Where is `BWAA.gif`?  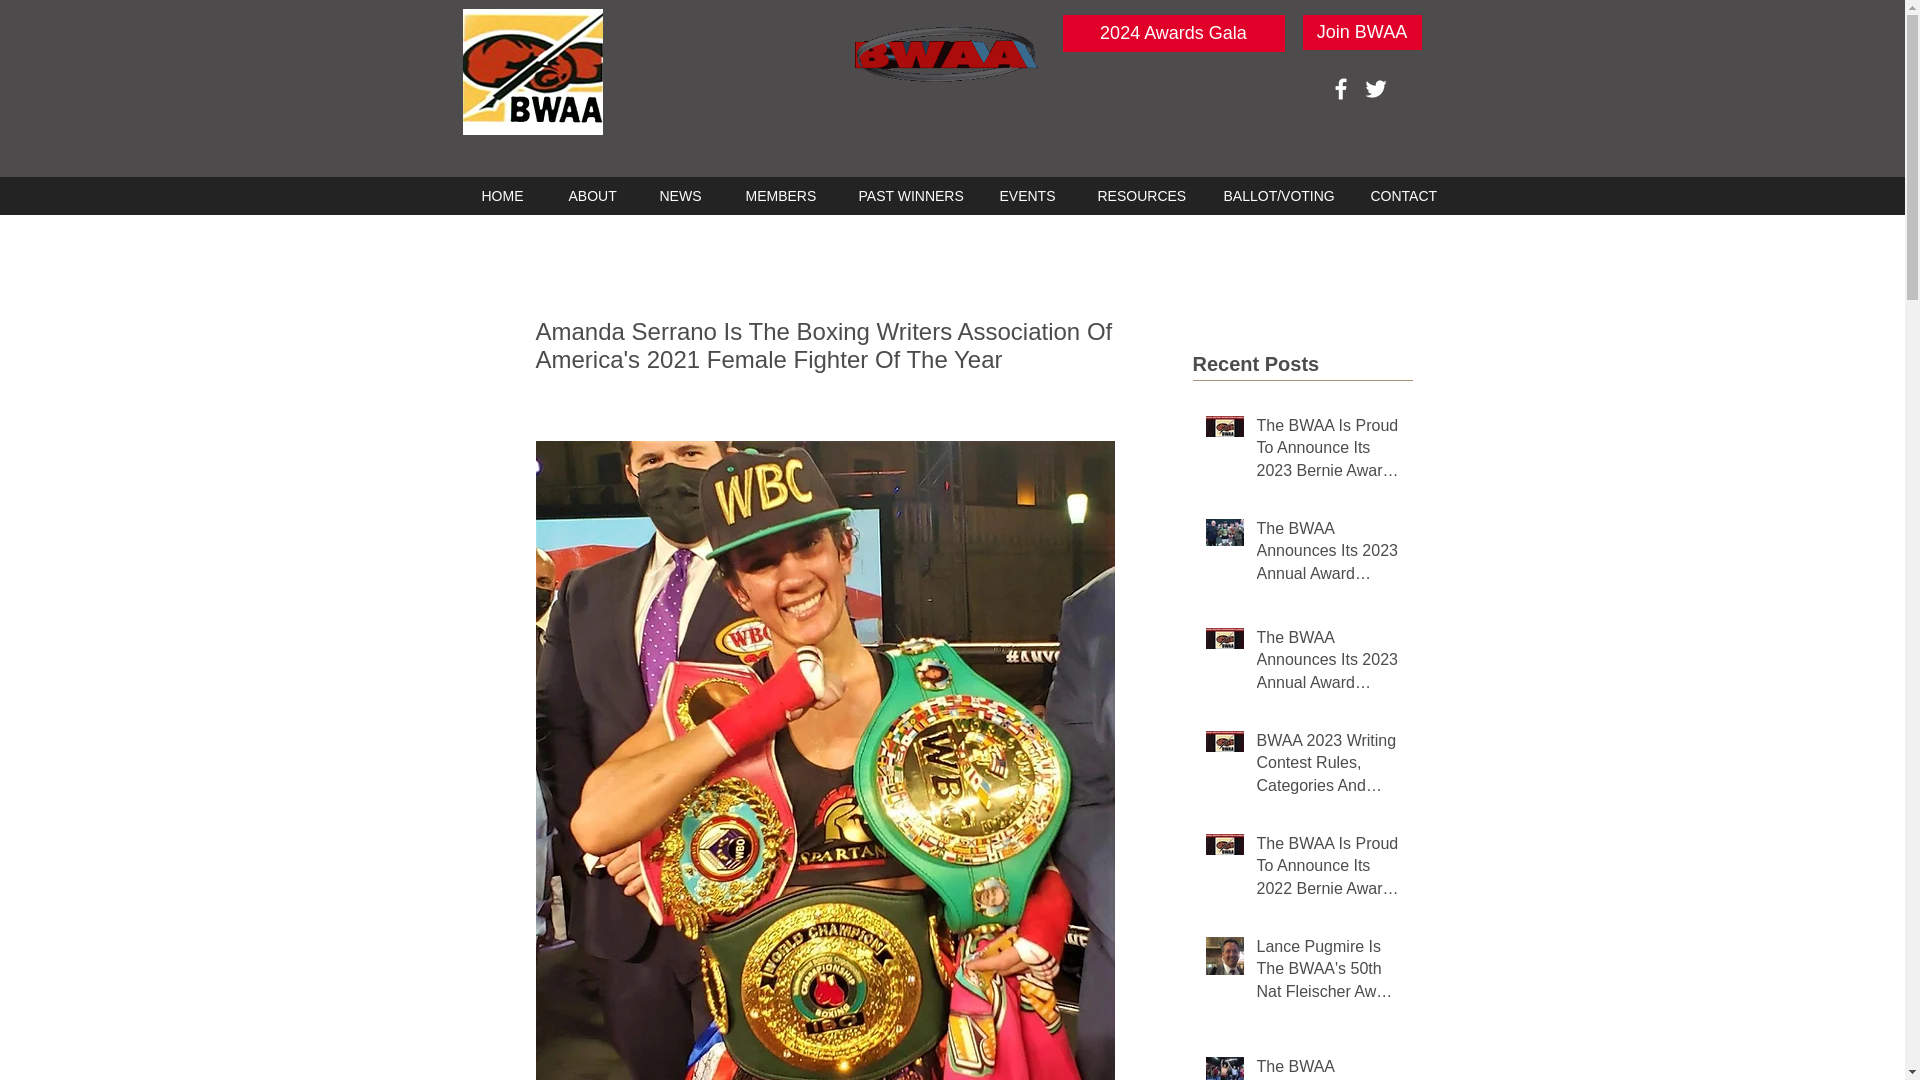 BWAA.gif is located at coordinates (946, 54).